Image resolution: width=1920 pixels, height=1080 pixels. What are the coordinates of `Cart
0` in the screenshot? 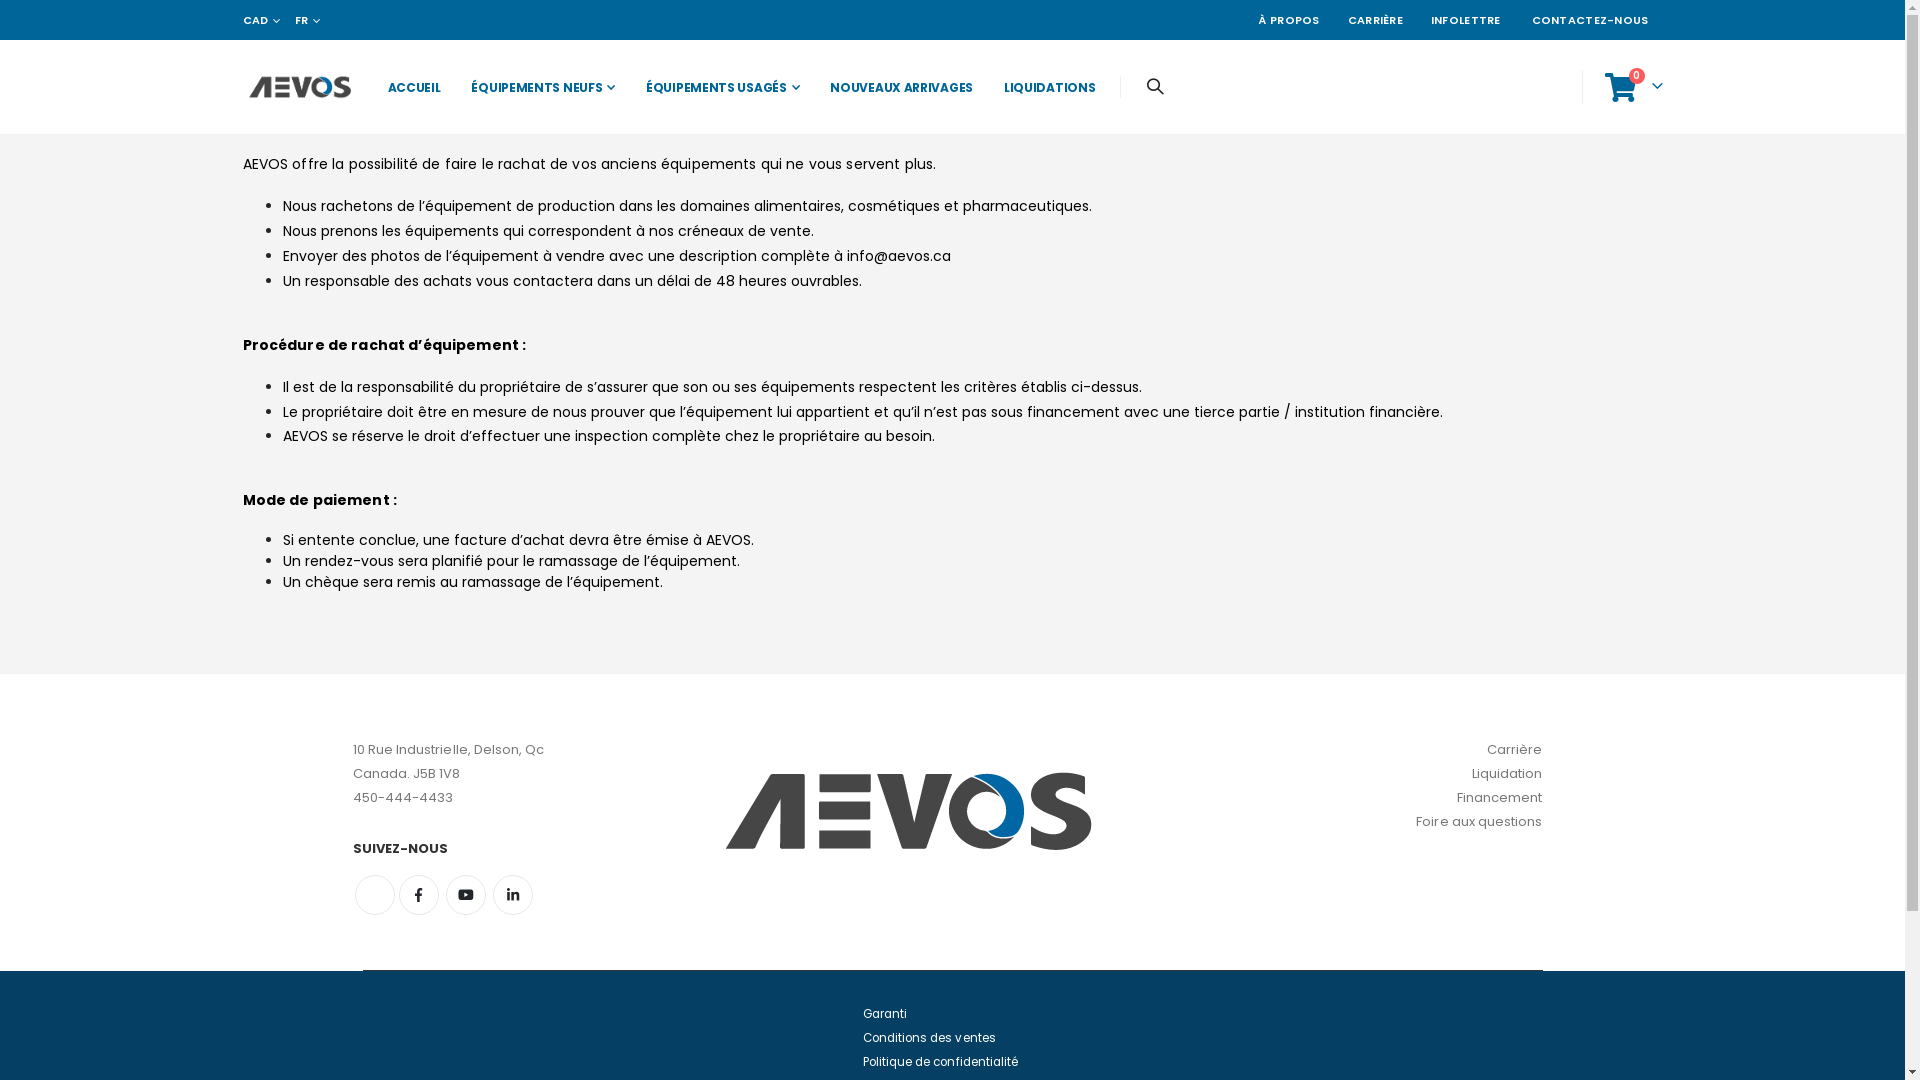 It's located at (1633, 87).